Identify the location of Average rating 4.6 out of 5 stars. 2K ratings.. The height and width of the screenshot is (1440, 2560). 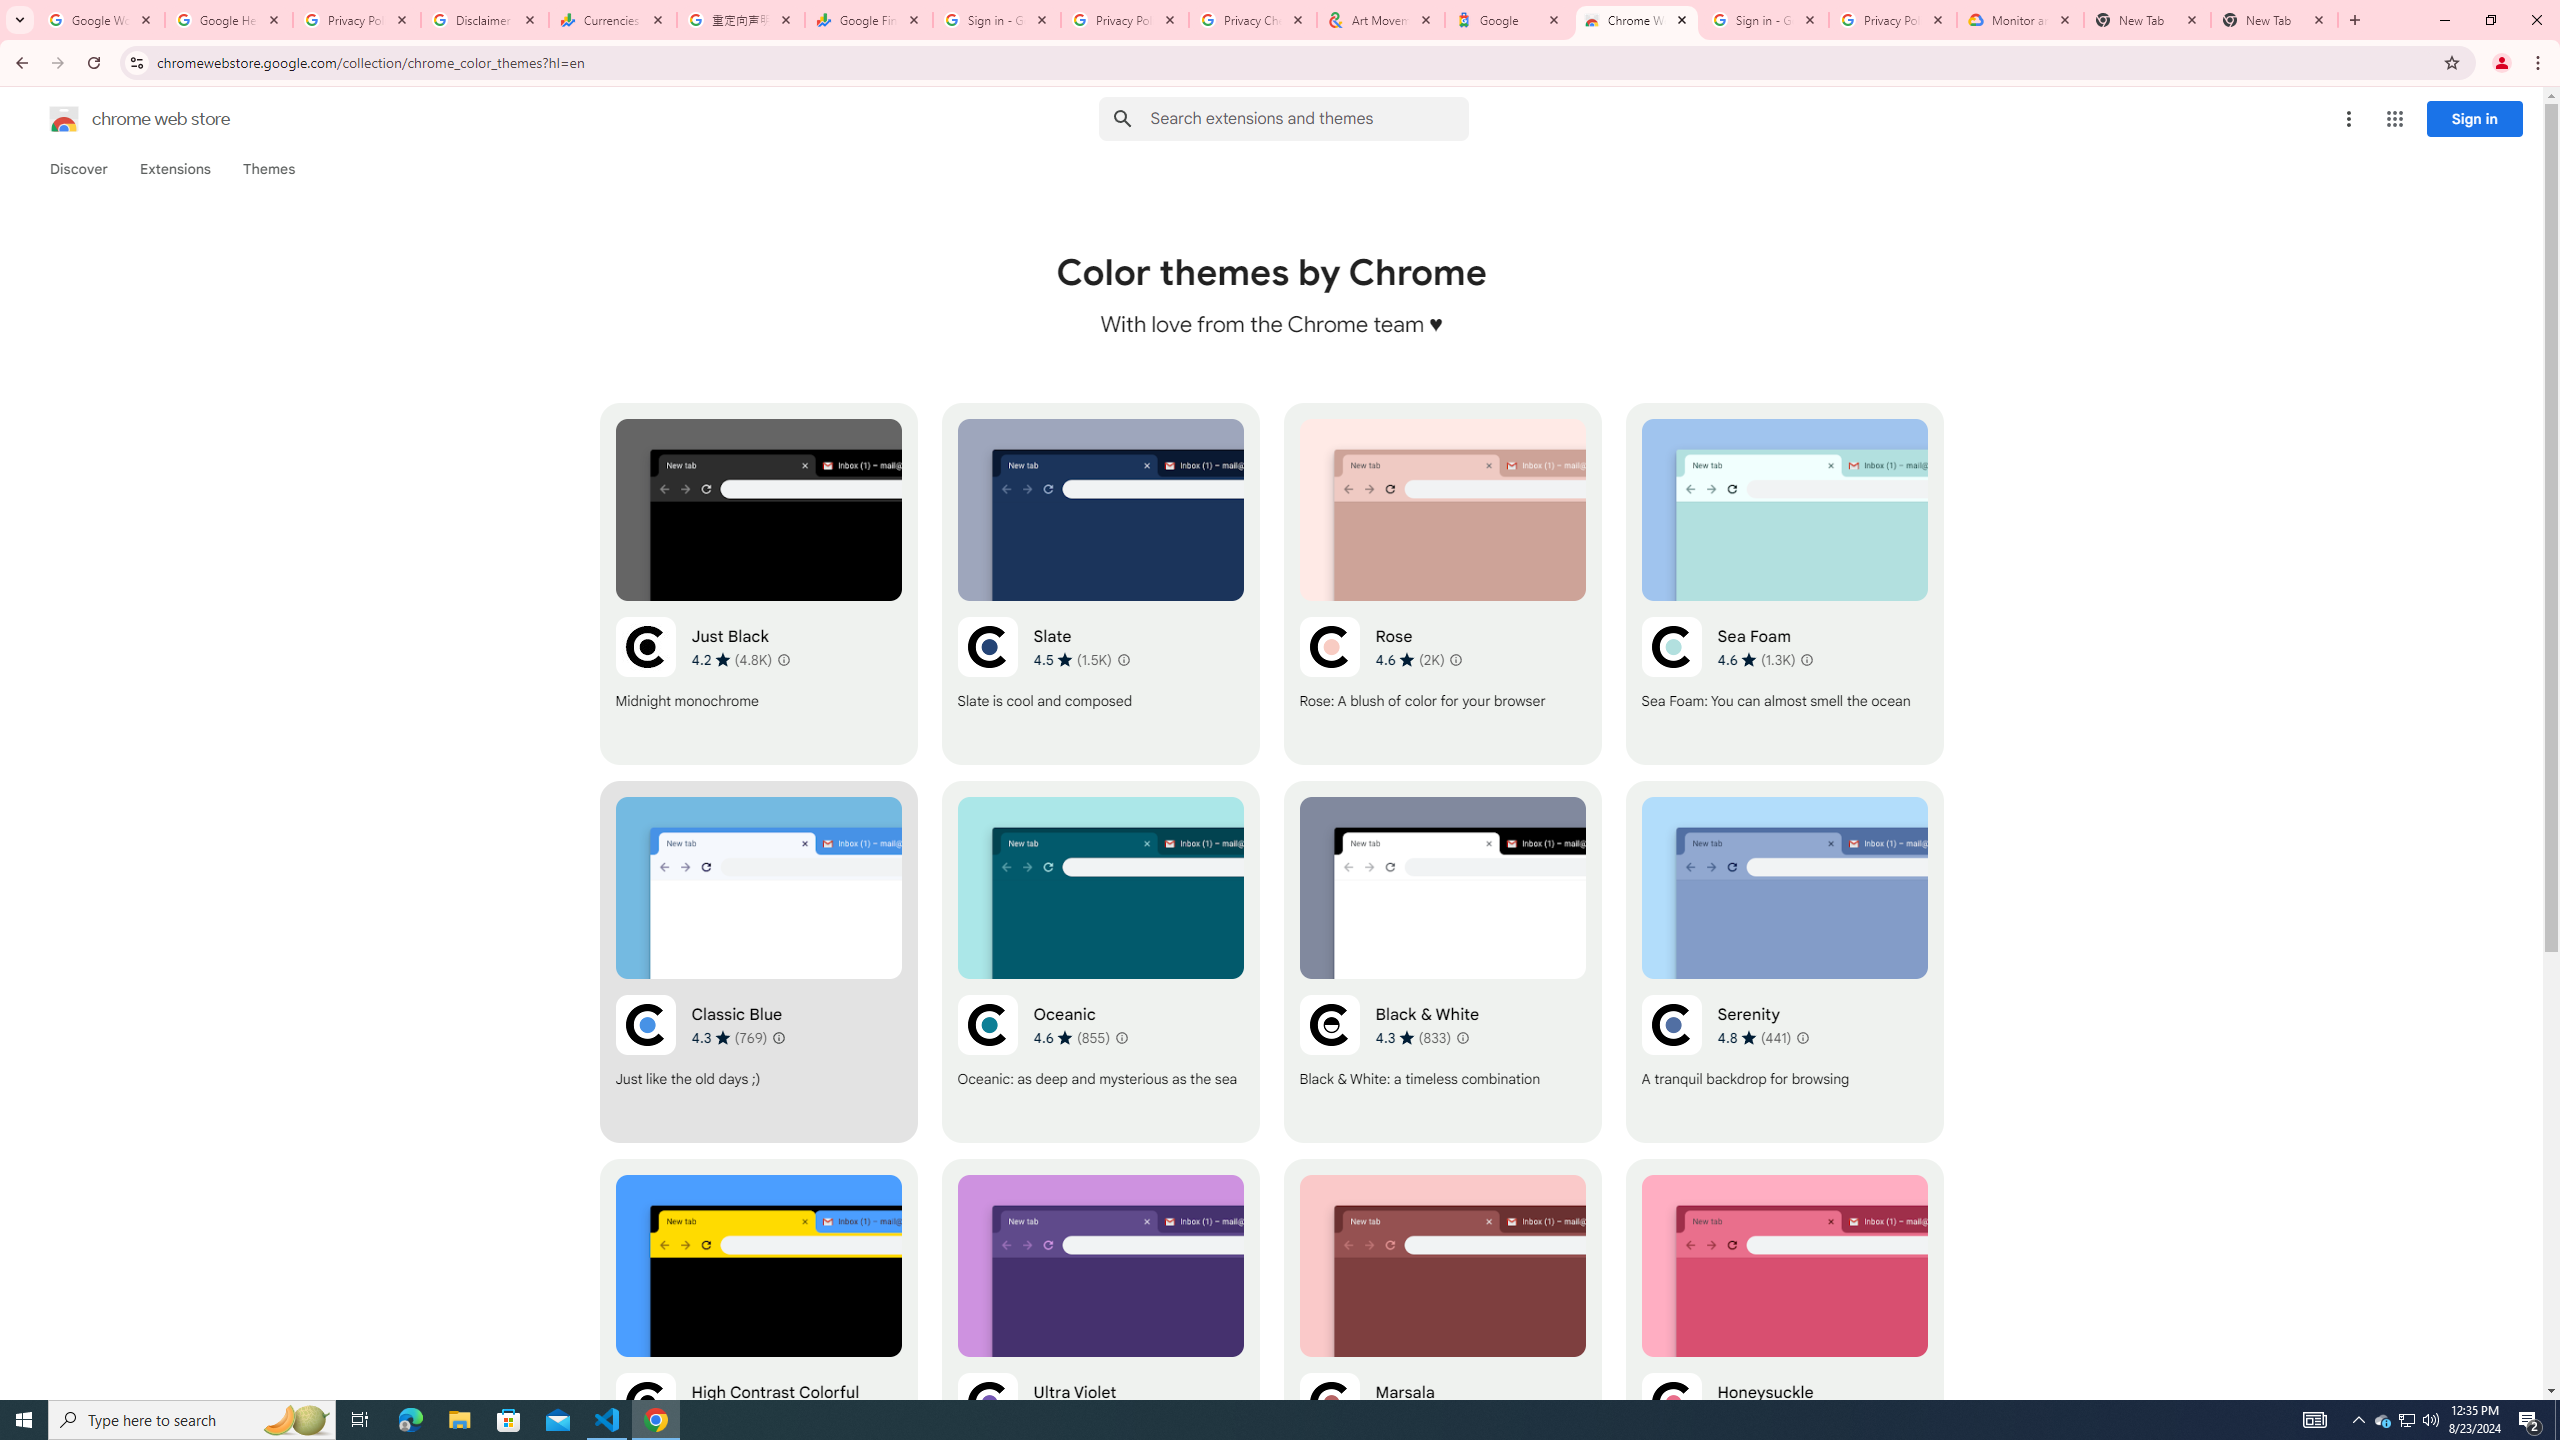
(1408, 660).